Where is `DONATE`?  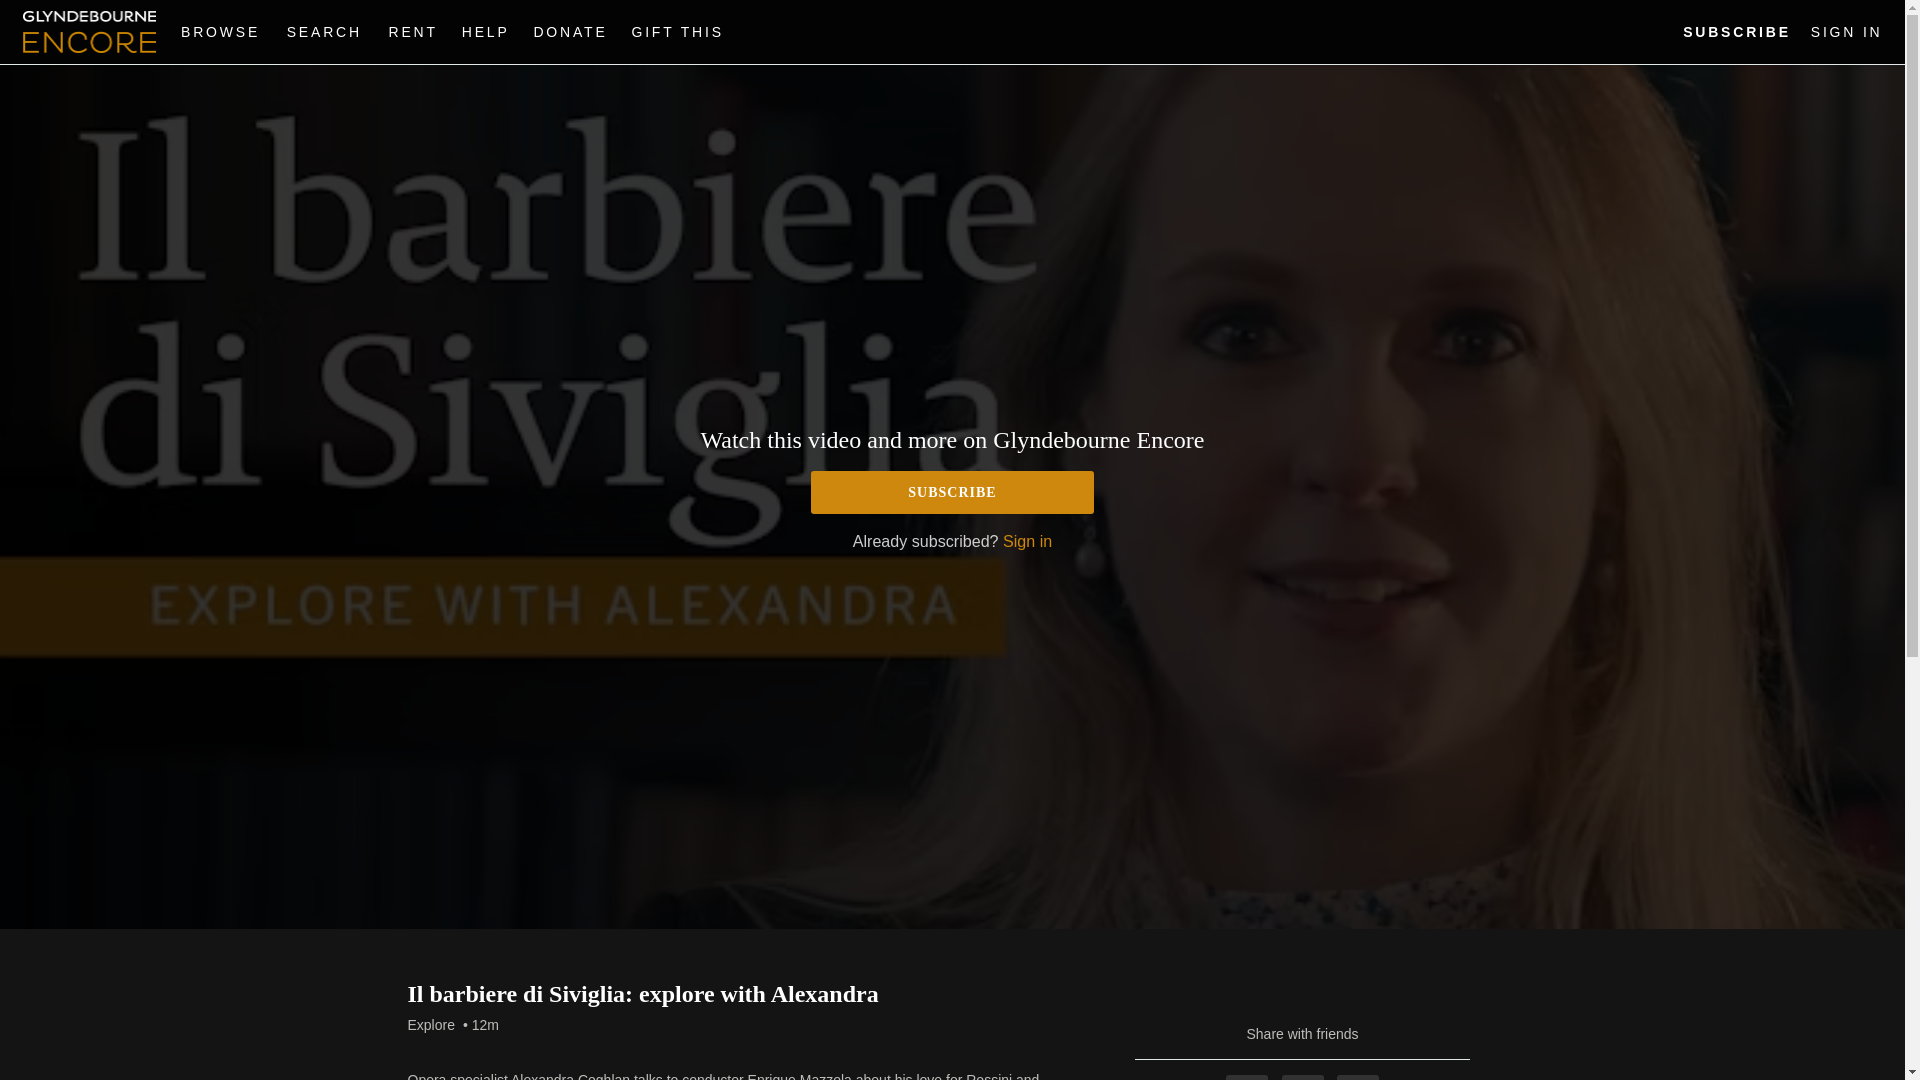 DONATE is located at coordinates (569, 31).